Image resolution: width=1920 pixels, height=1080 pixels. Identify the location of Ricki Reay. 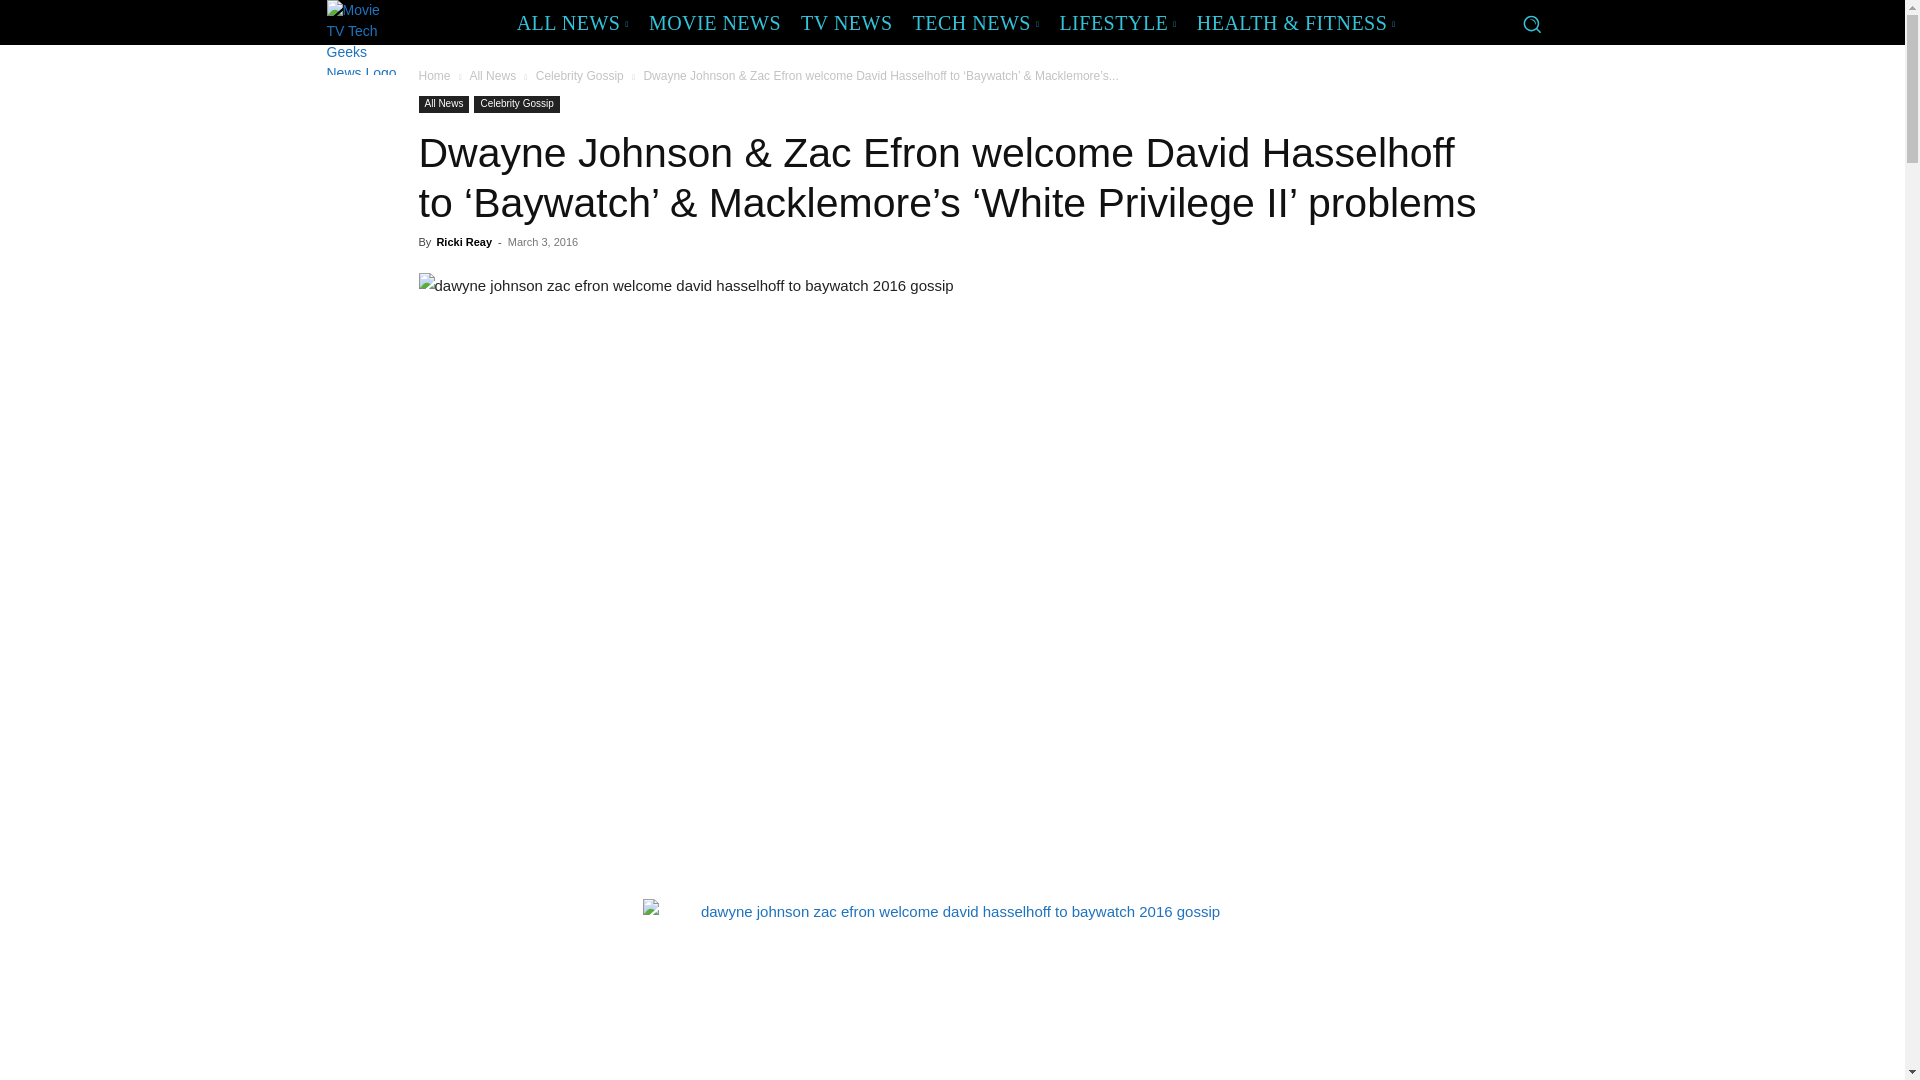
(463, 242).